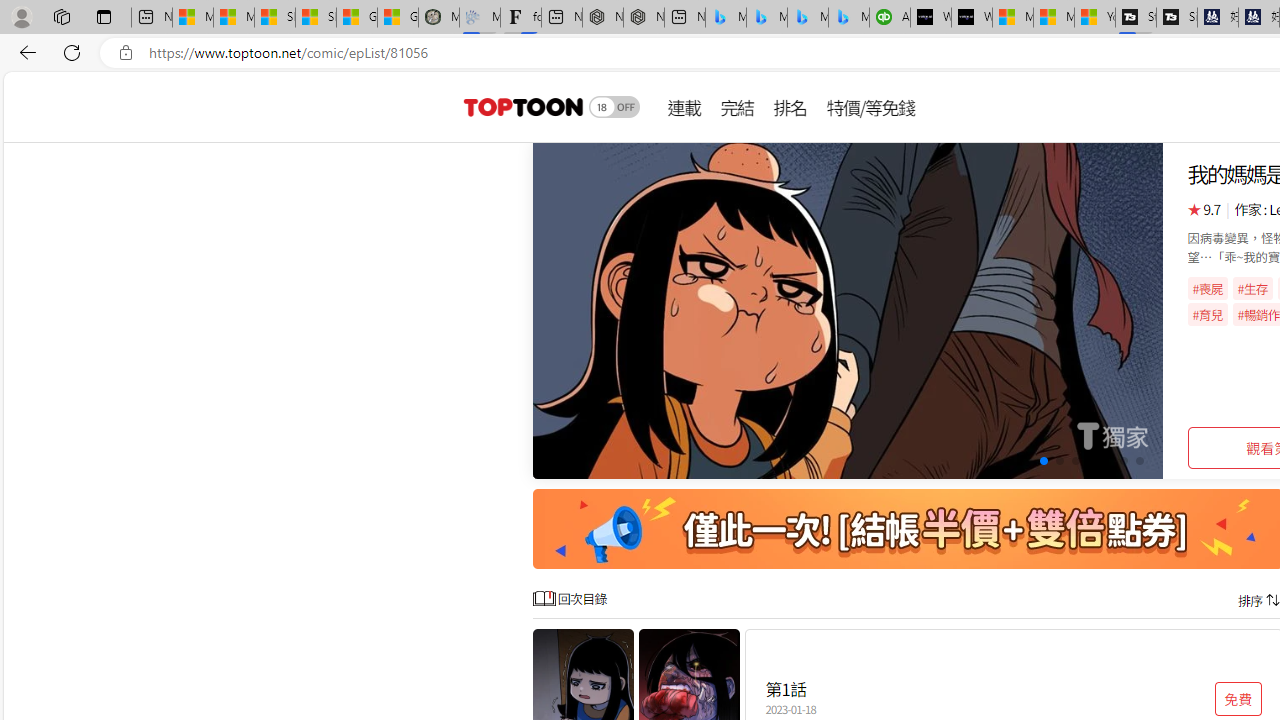  What do you see at coordinates (767, 18) in the screenshot?
I see `Microsoft Bing Travel - Stays in Bangkok, Bangkok, Thailand` at bounding box center [767, 18].